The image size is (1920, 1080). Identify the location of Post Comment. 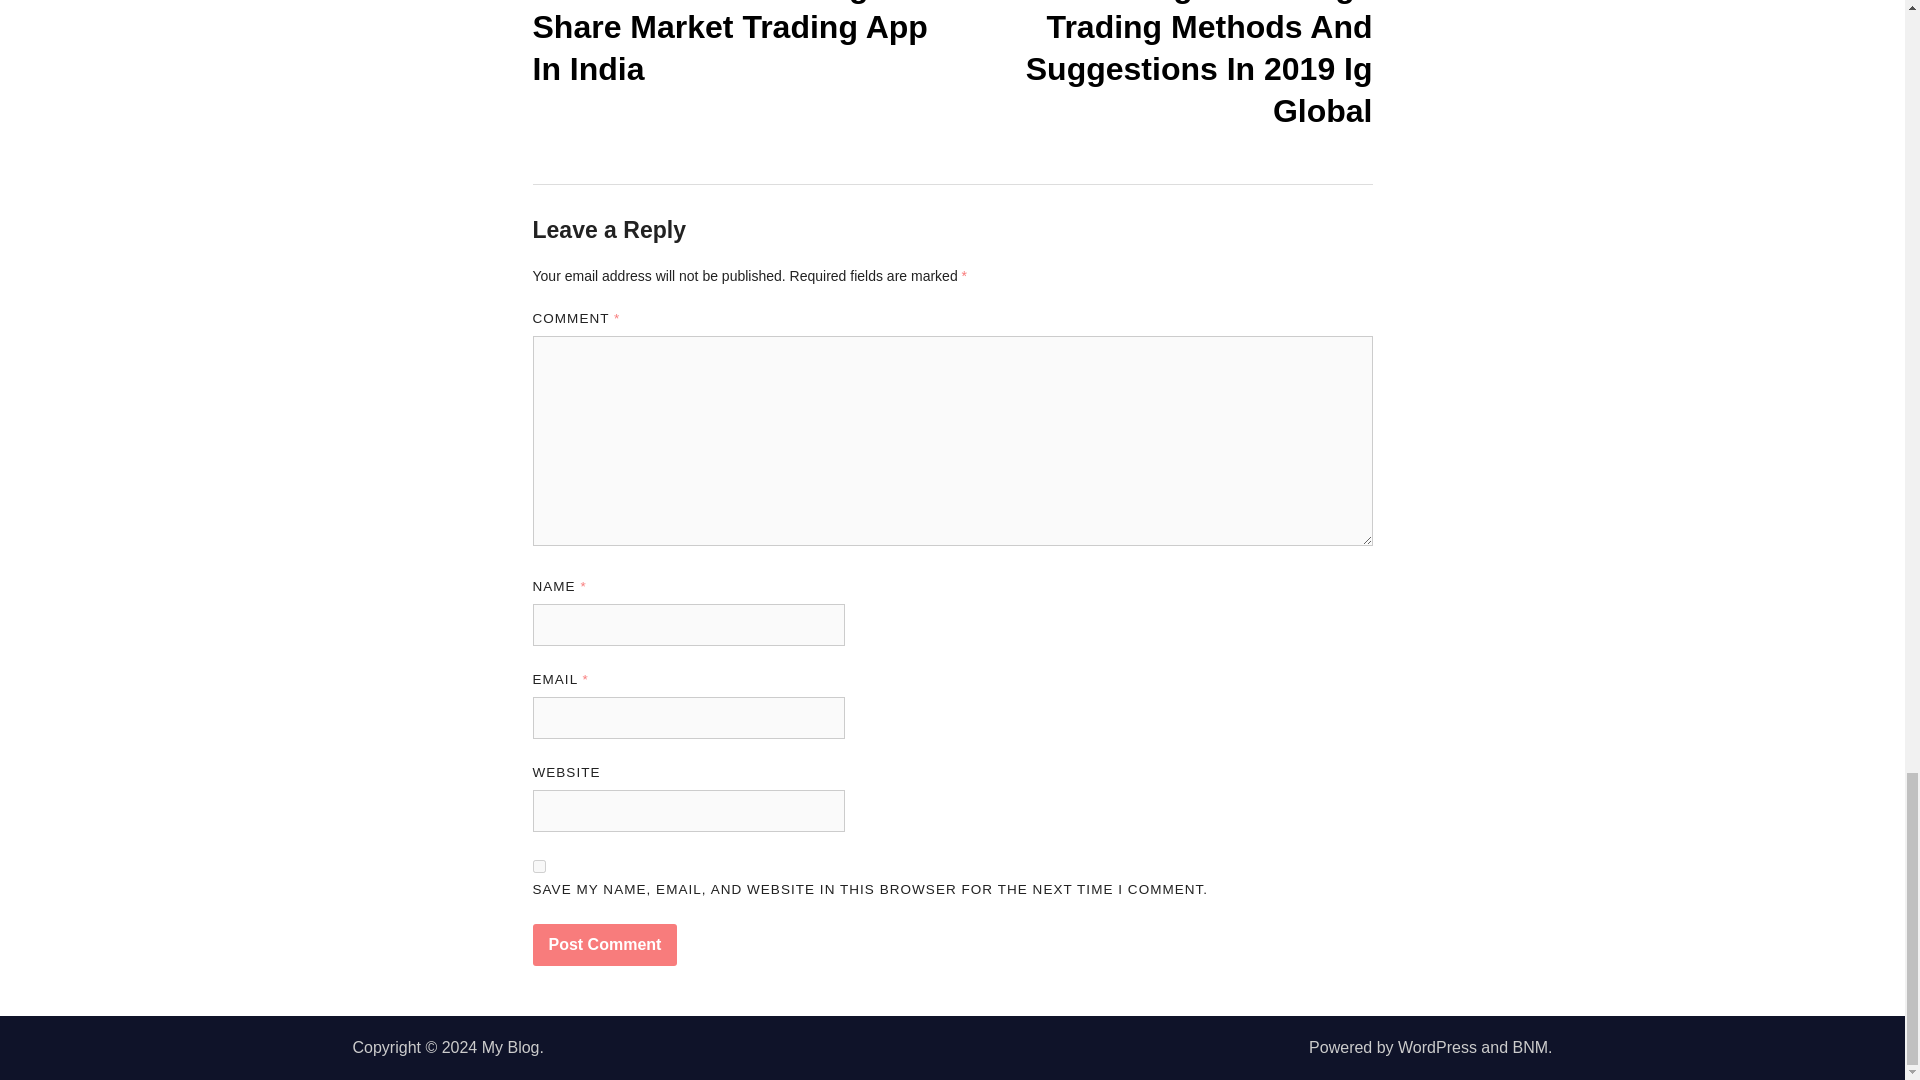
(604, 944).